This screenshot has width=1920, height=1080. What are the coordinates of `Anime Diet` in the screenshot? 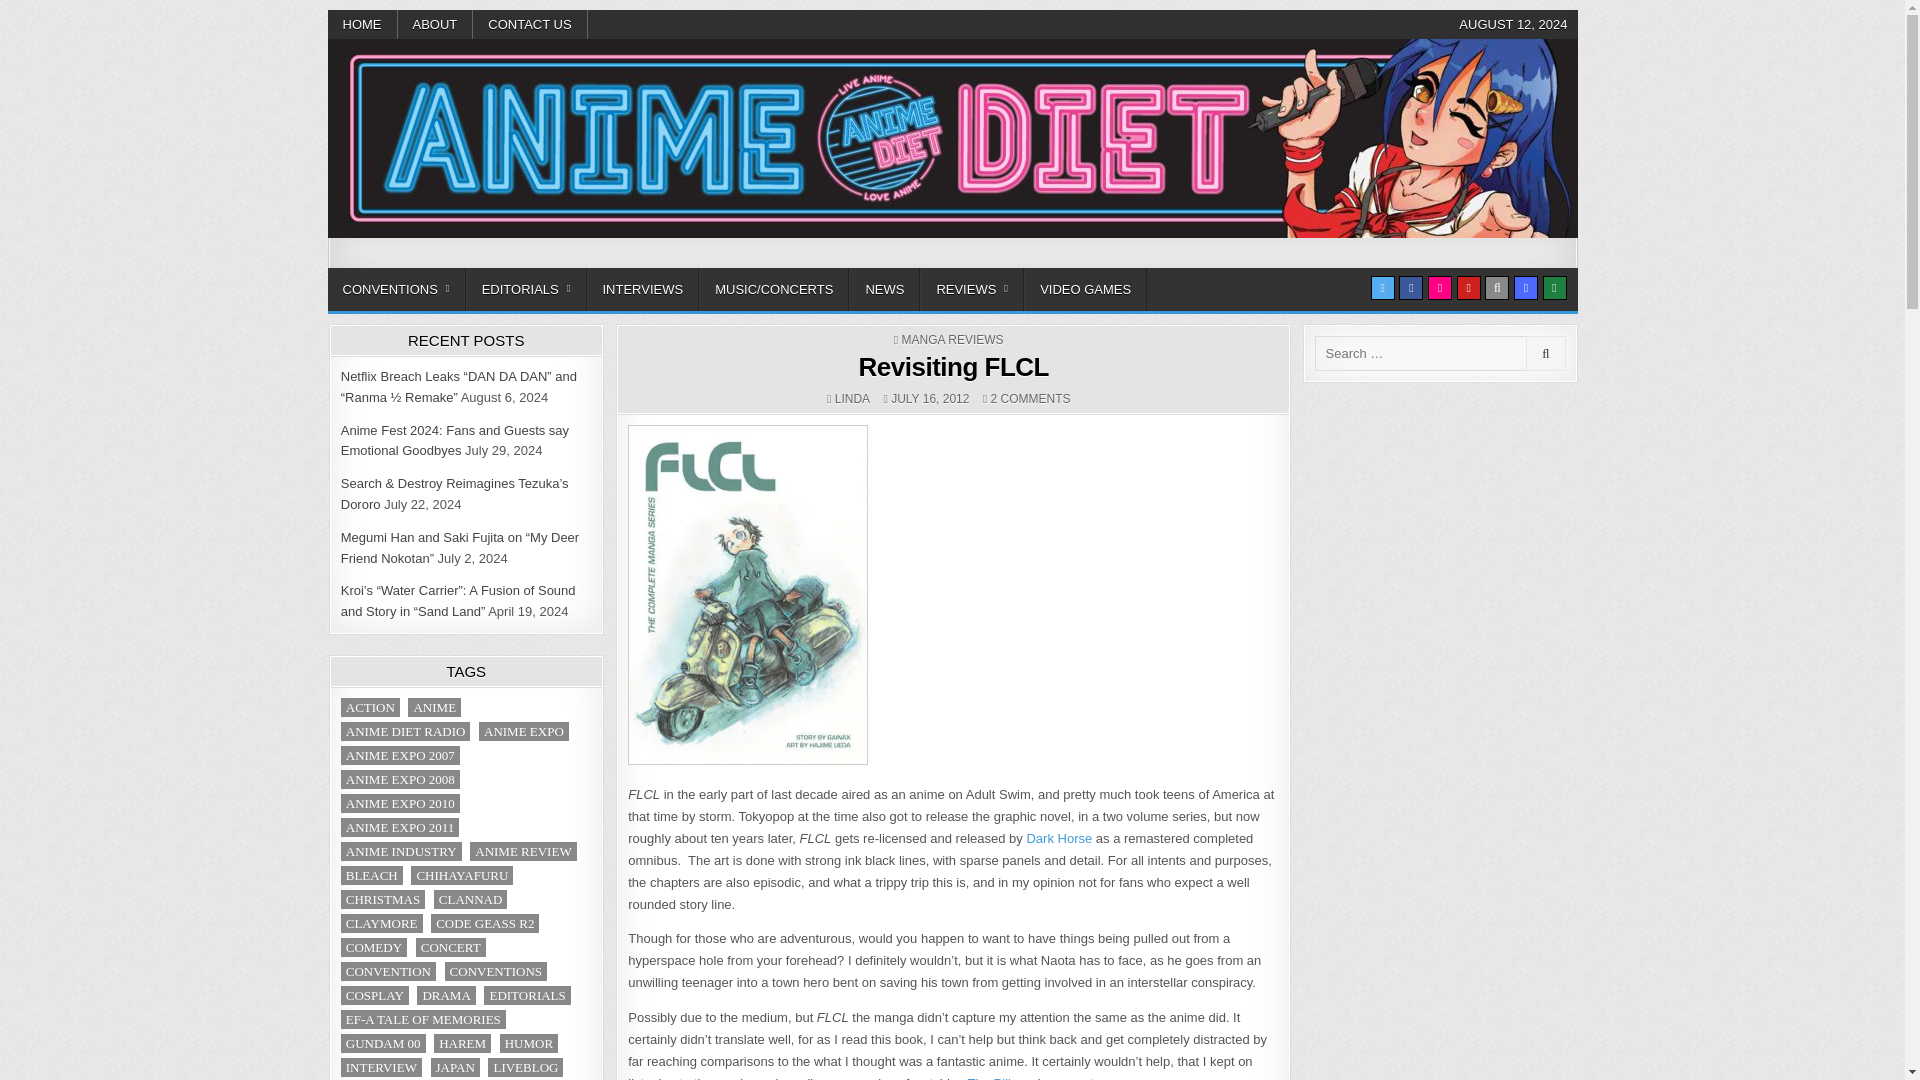 It's located at (402, 264).